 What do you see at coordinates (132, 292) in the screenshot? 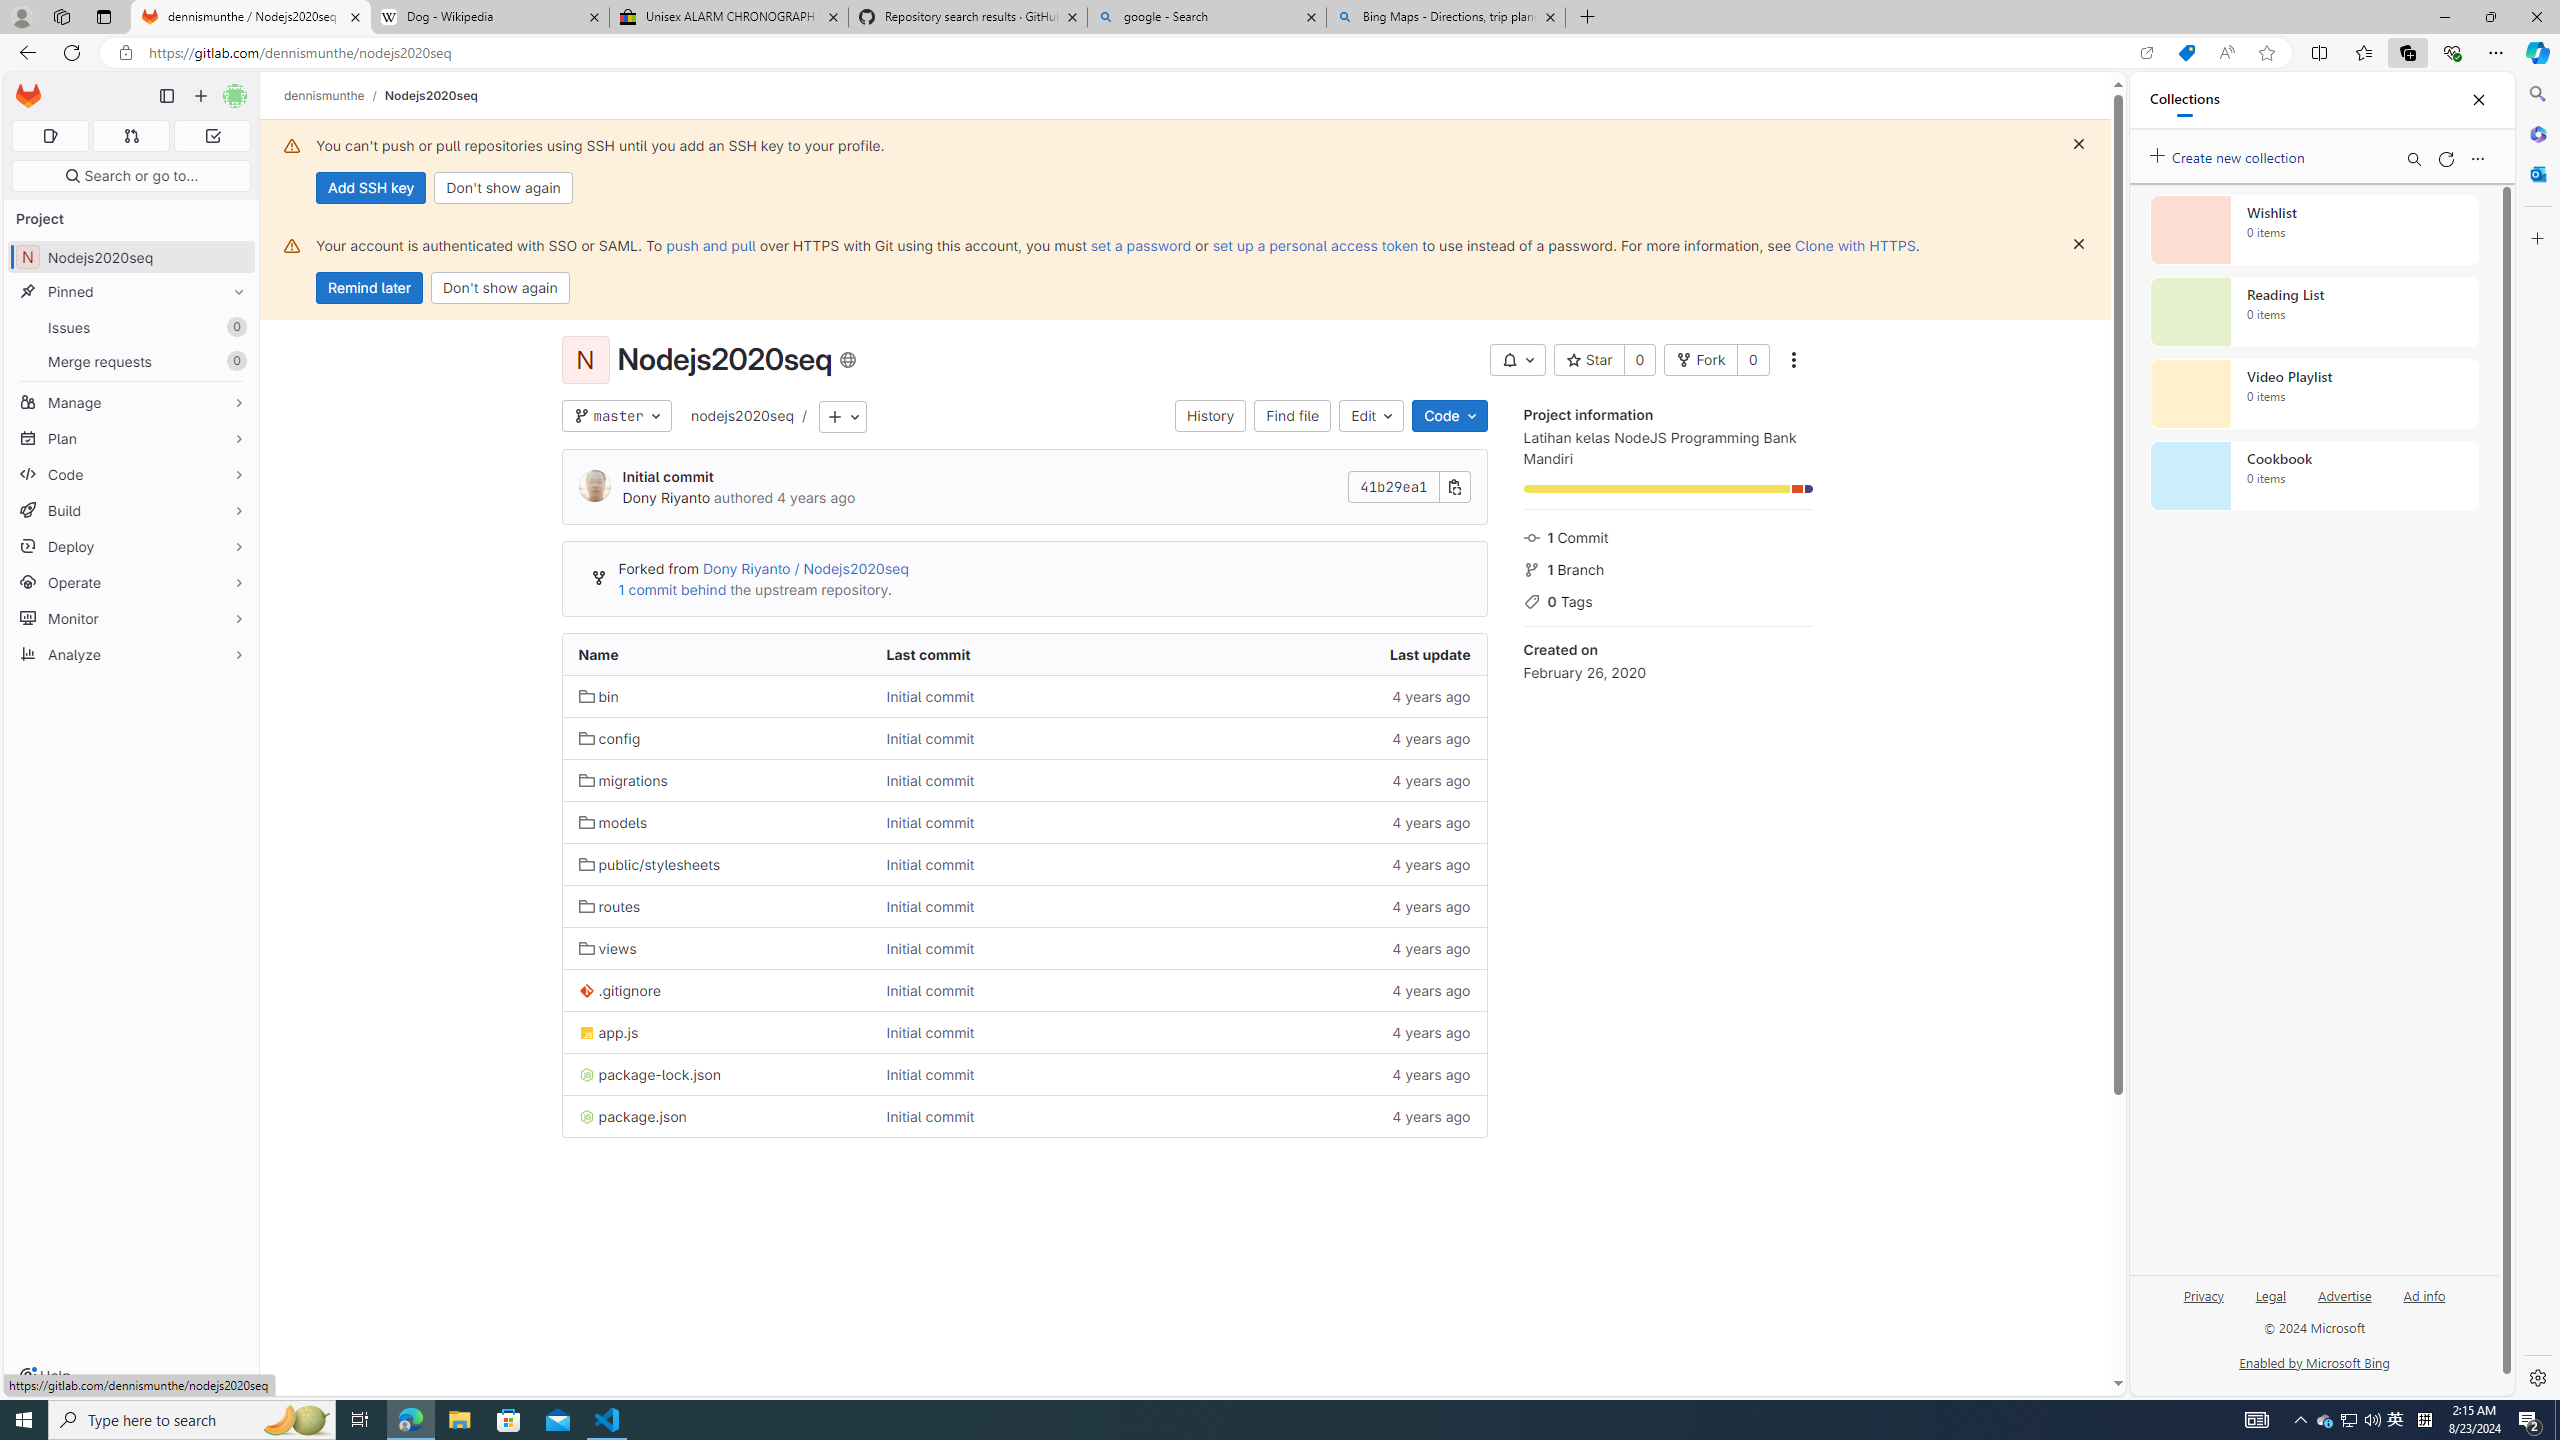
I see `Pinned` at bounding box center [132, 292].